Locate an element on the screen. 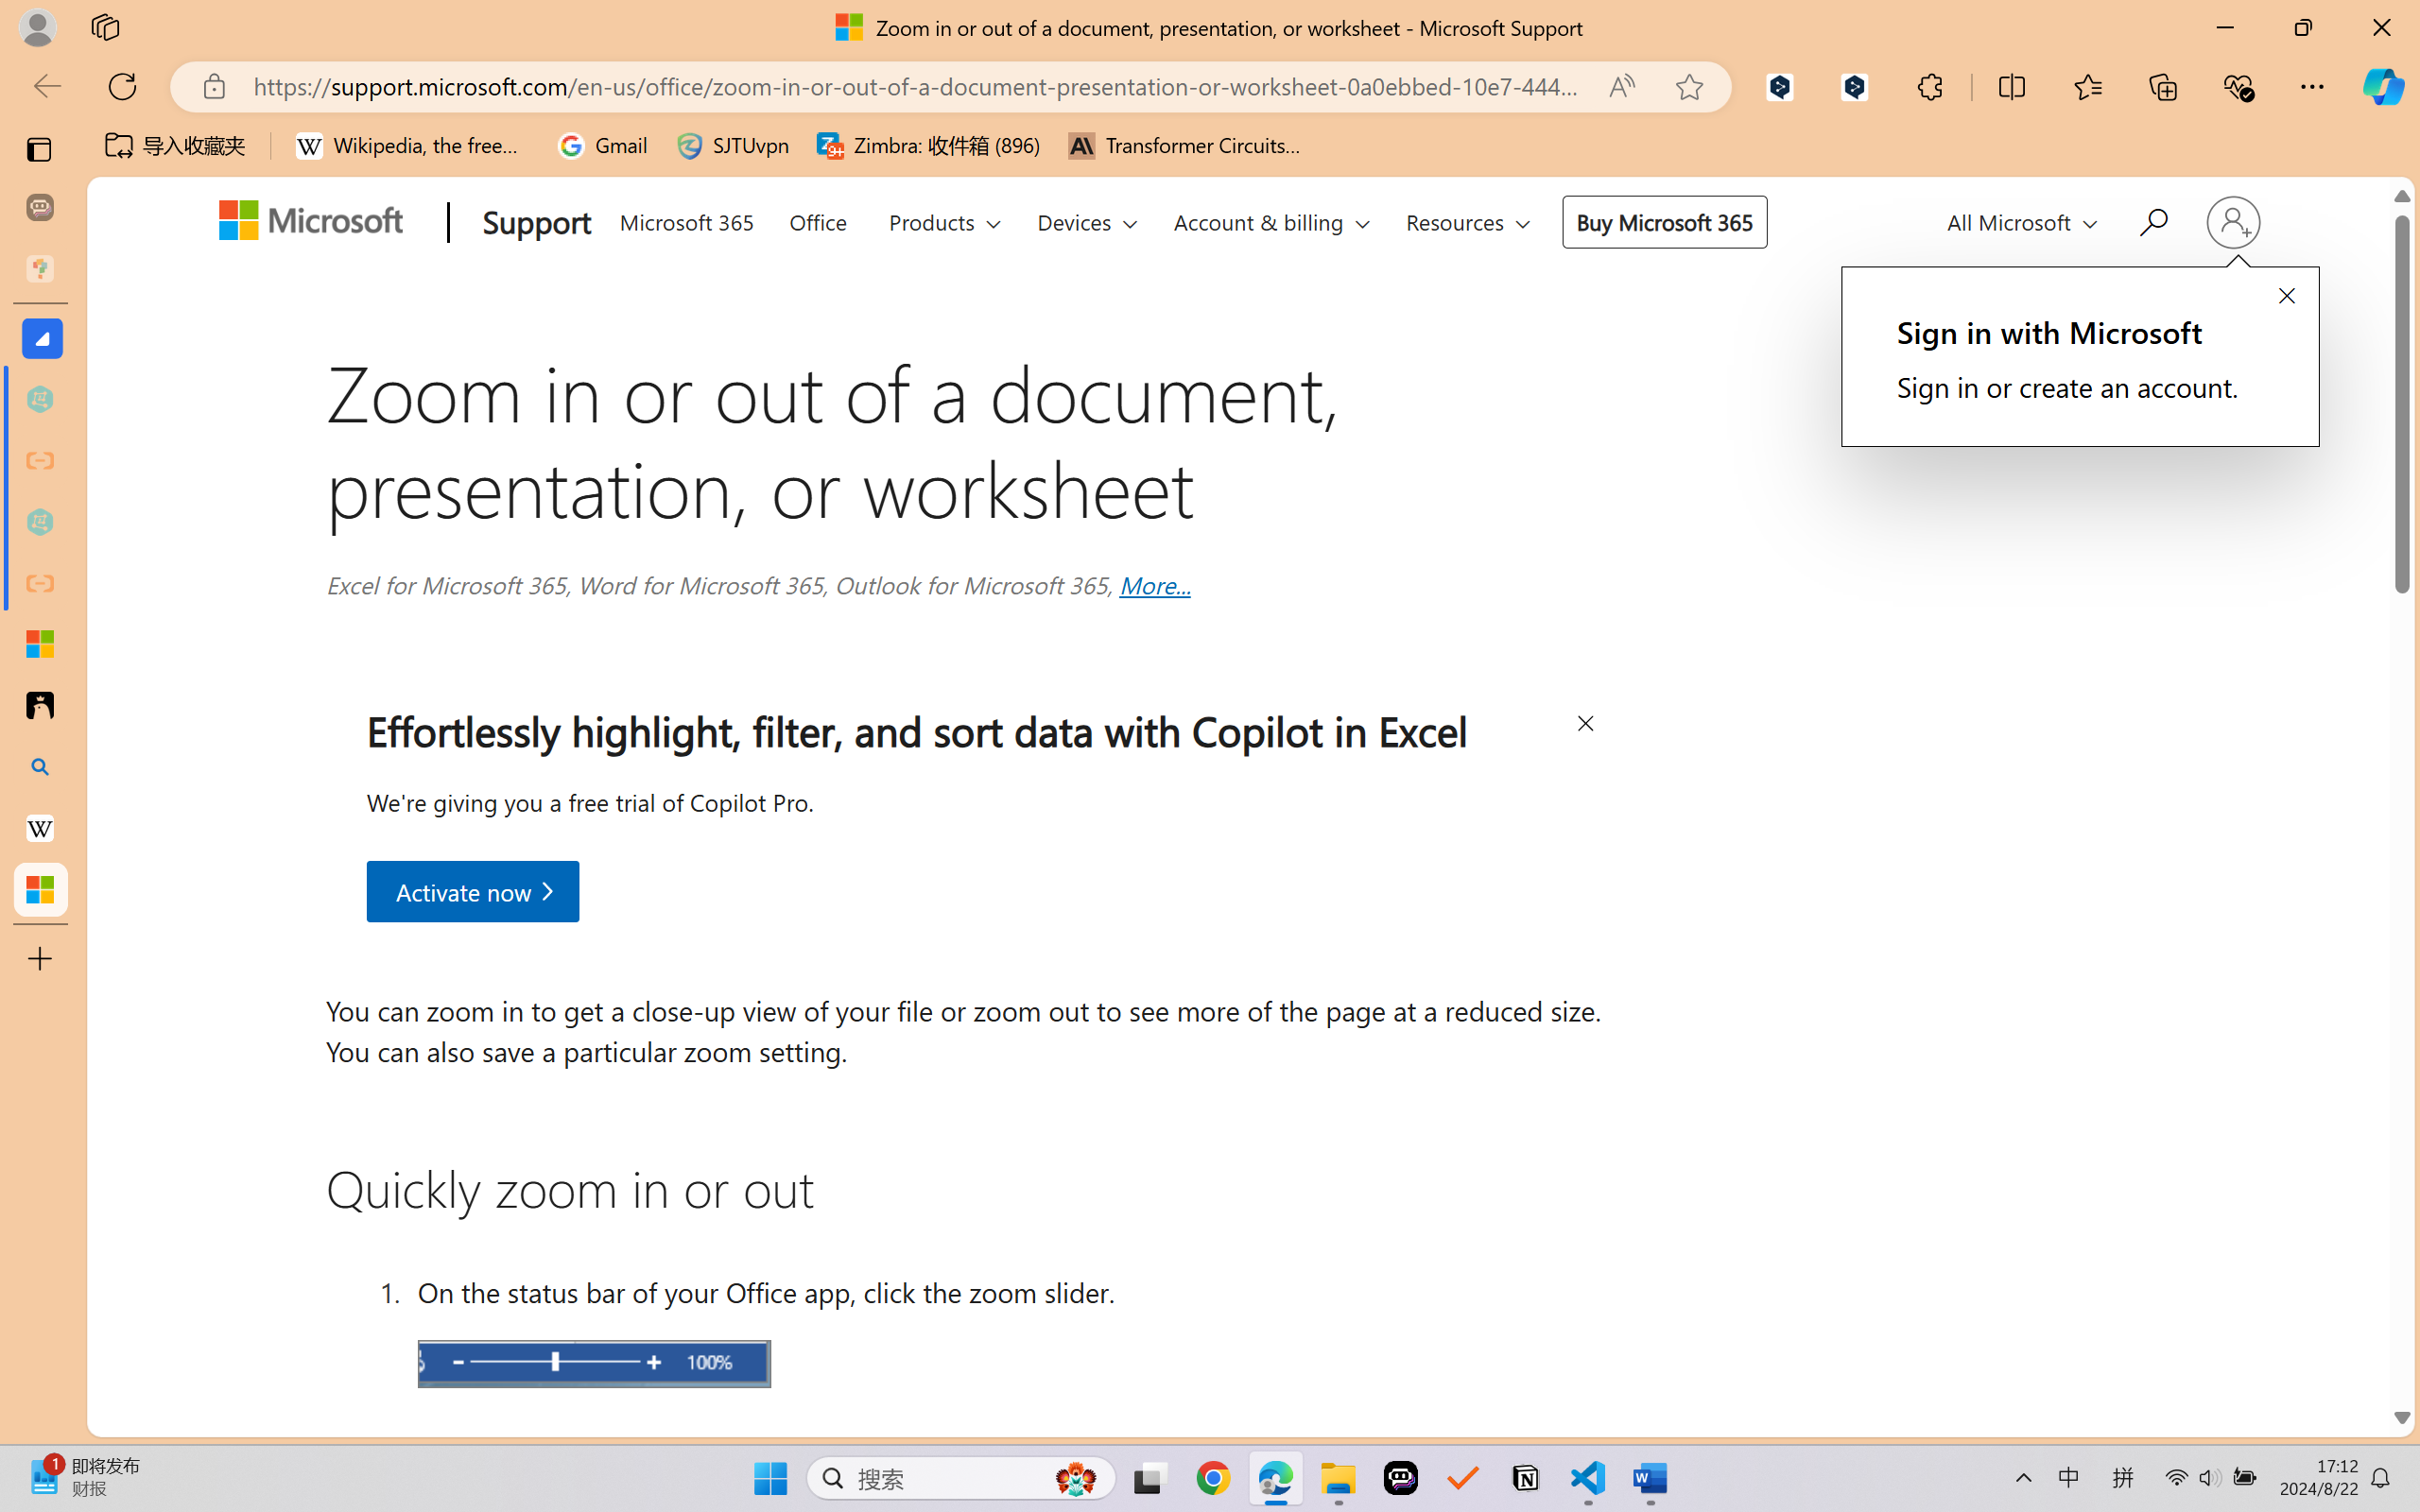 The height and width of the screenshot is (1512, 2420). Support is located at coordinates (531, 224).